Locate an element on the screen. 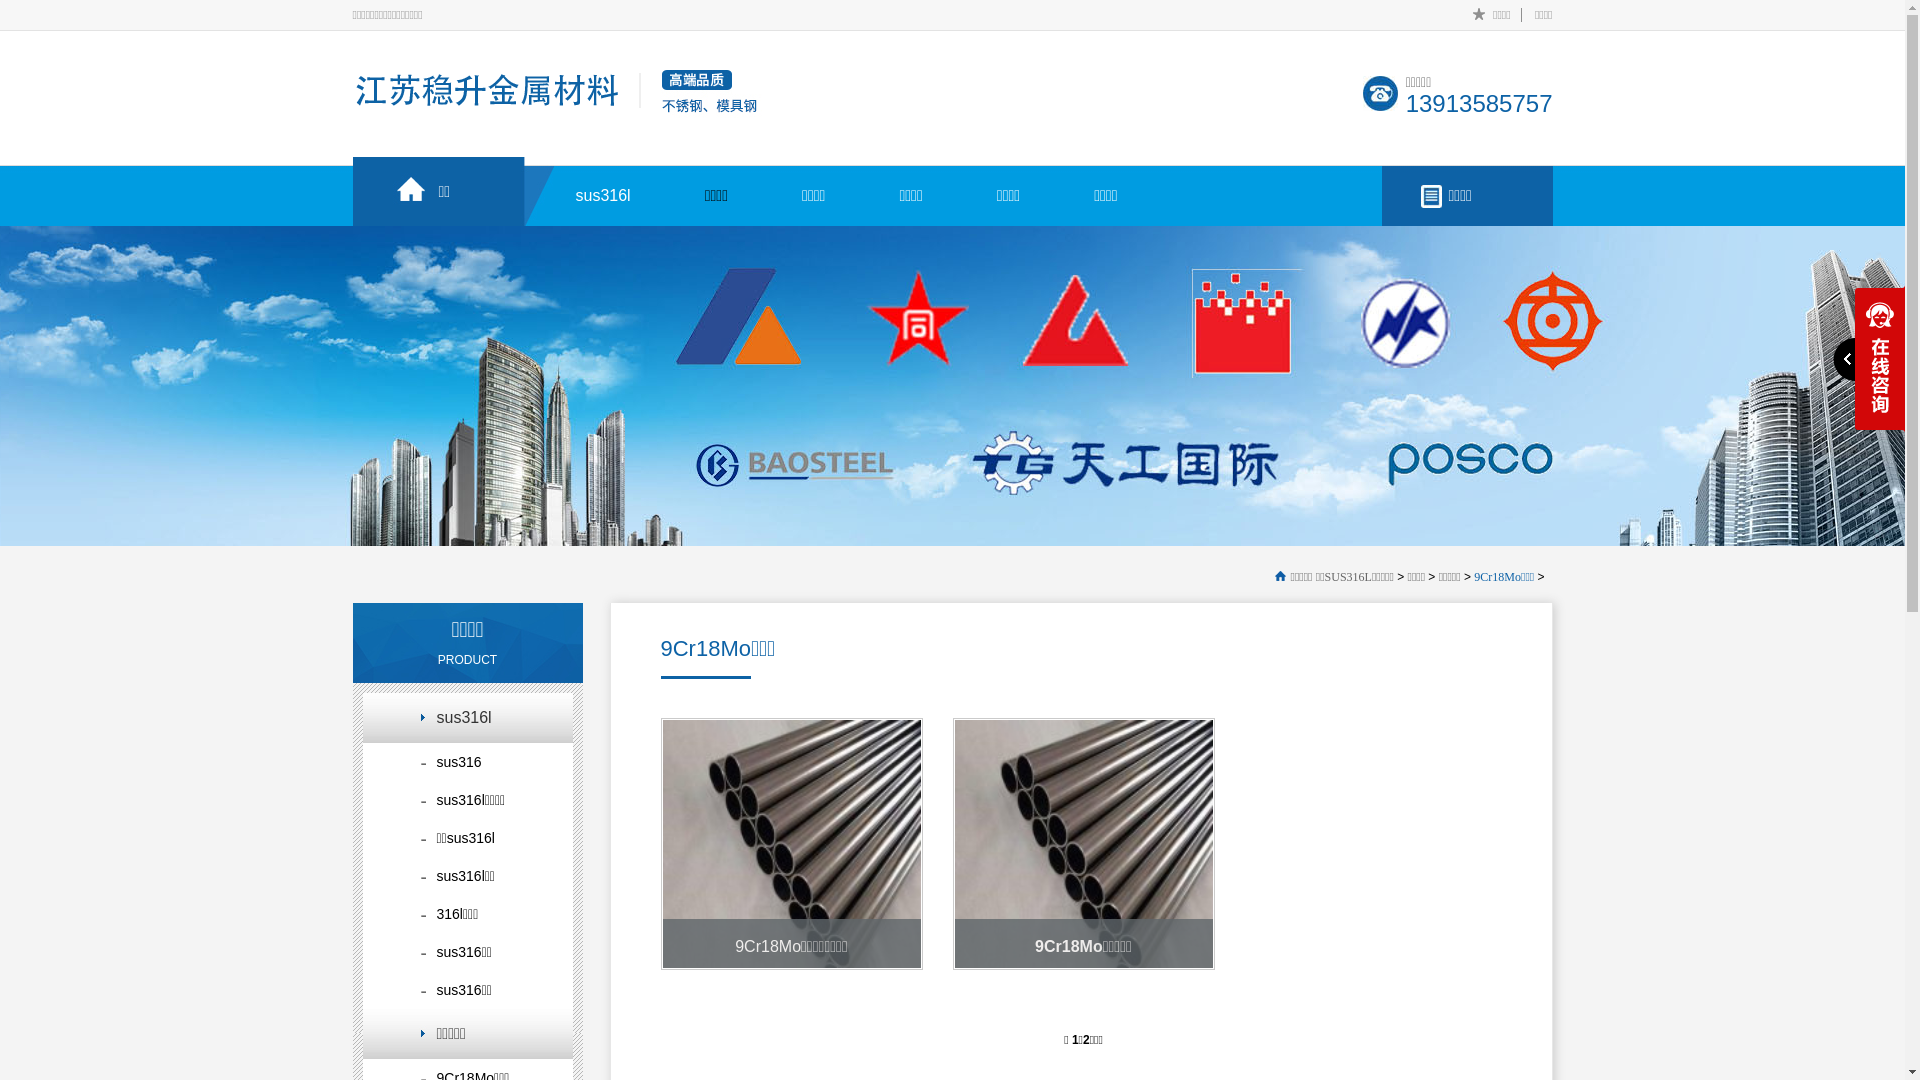 This screenshot has height=1080, width=1920.   is located at coordinates (1869, 359).